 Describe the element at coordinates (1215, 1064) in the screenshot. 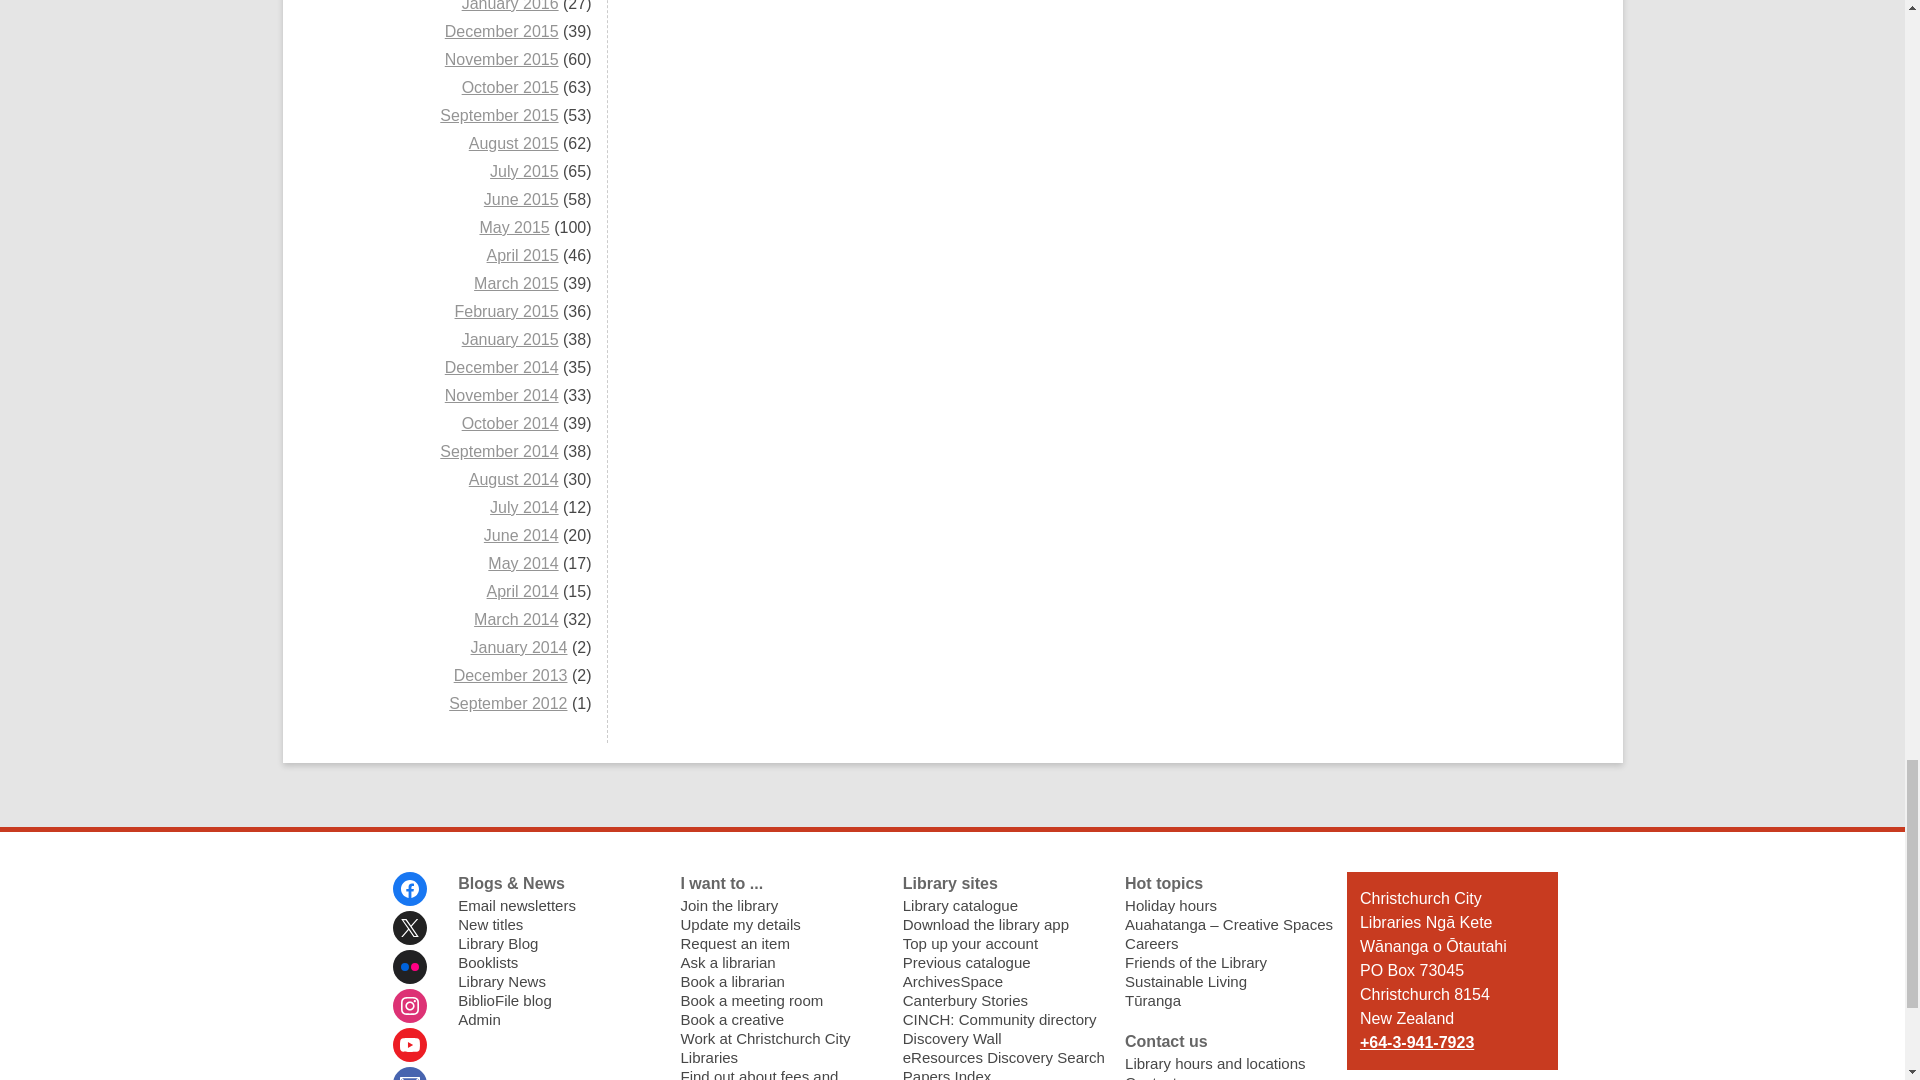

I see `All our locations and hours` at that location.